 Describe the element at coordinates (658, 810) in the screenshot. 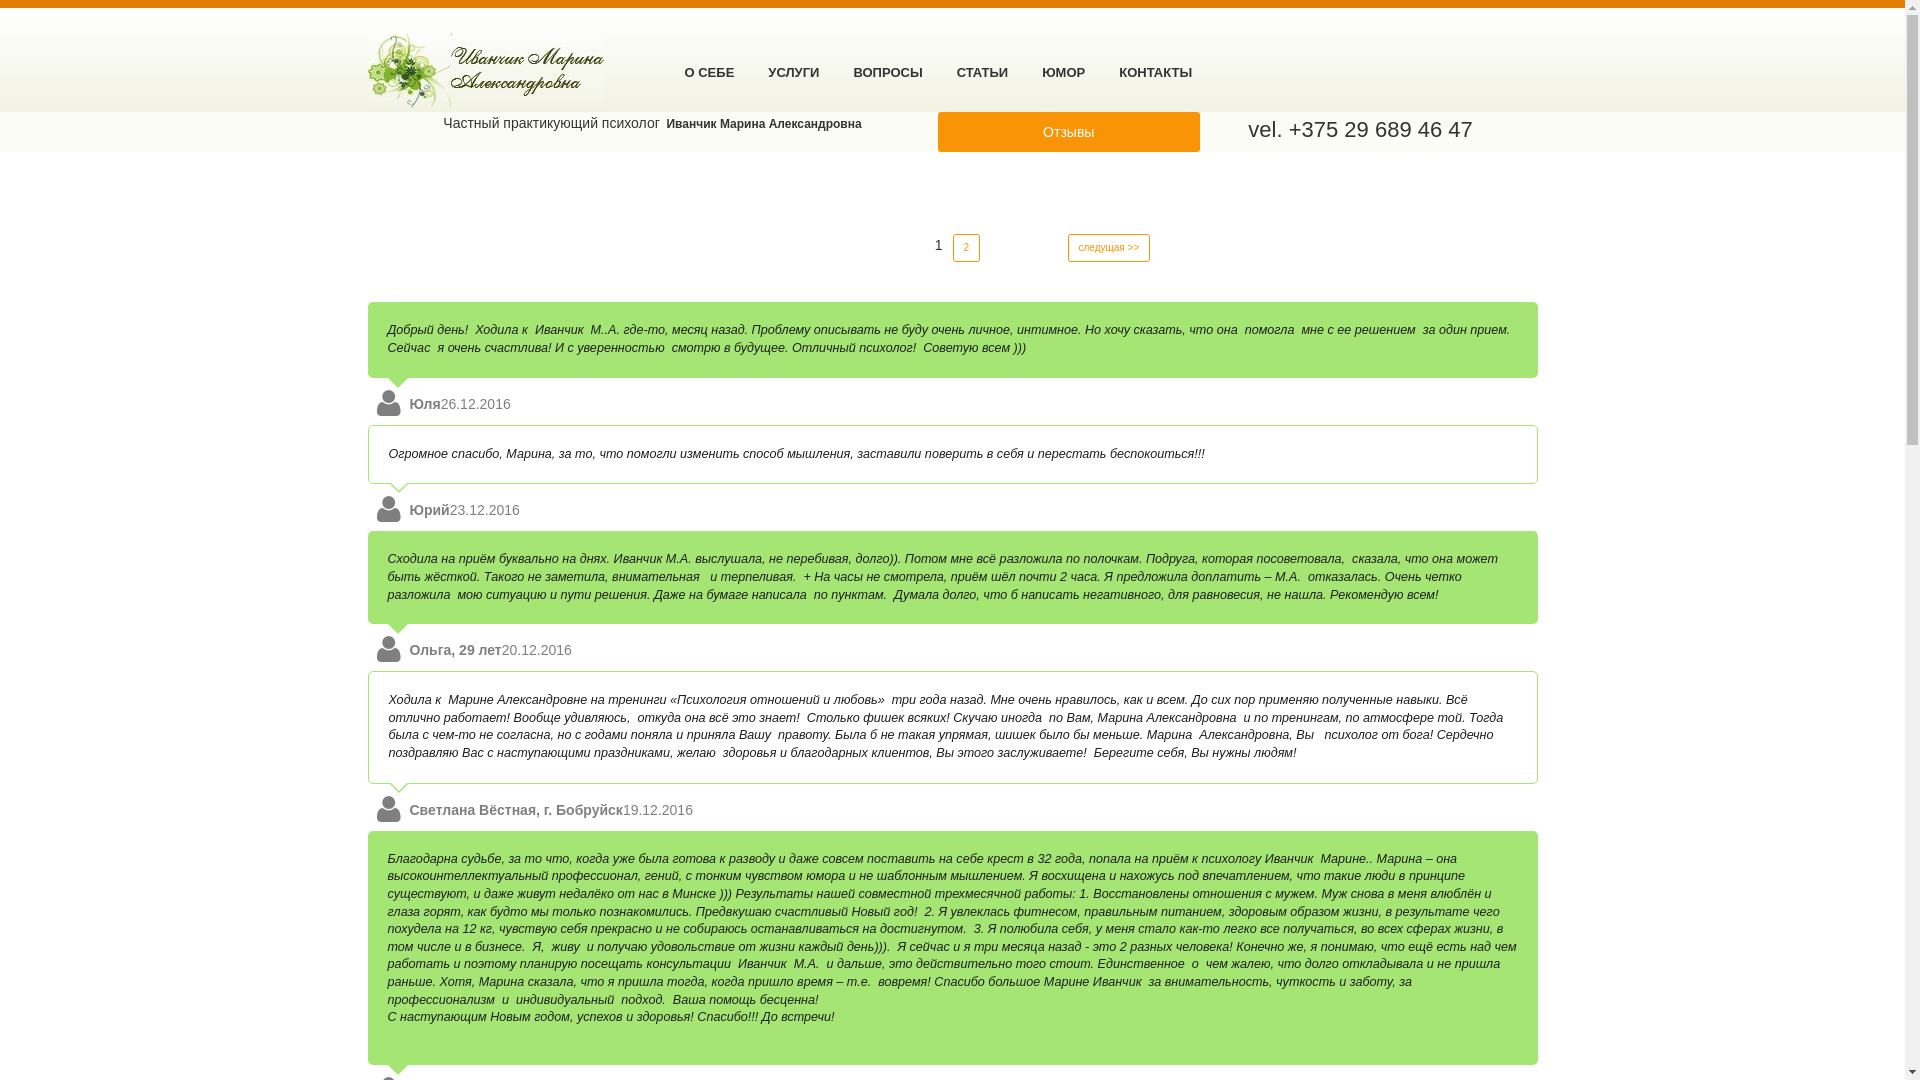

I see `19.12.2016` at that location.